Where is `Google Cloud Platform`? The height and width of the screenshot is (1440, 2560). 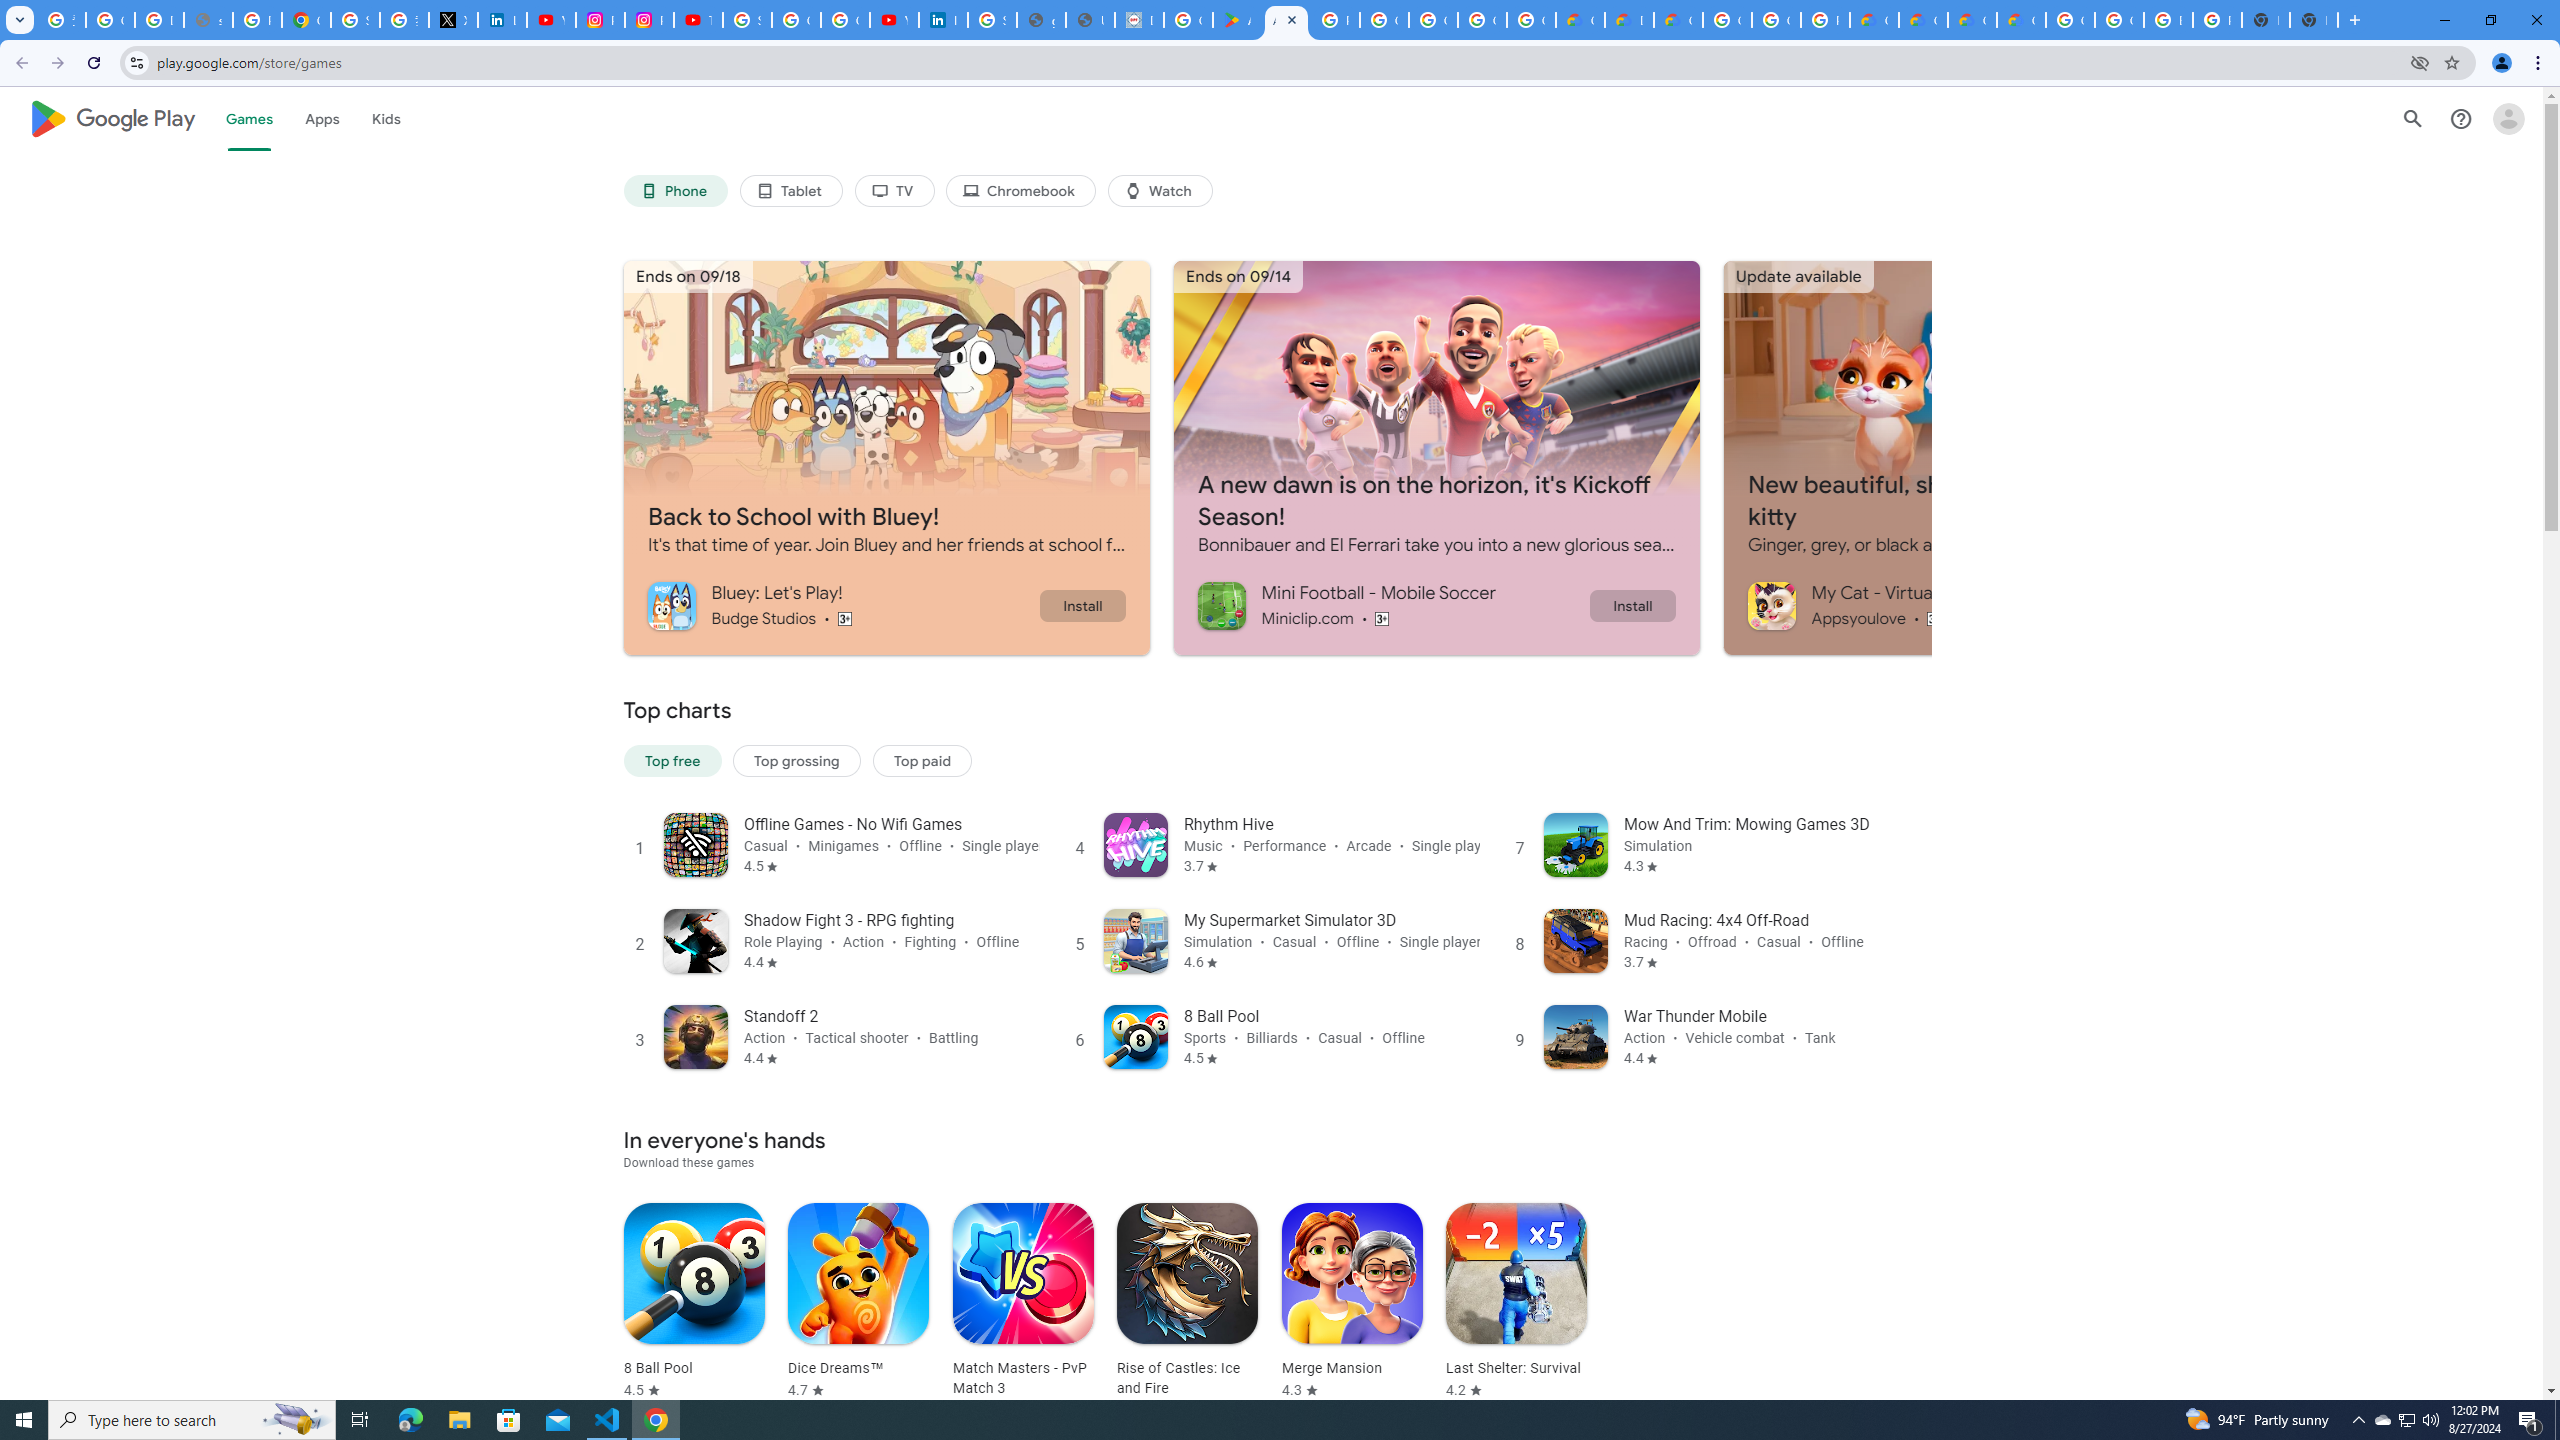 Google Cloud Platform is located at coordinates (1776, 20).